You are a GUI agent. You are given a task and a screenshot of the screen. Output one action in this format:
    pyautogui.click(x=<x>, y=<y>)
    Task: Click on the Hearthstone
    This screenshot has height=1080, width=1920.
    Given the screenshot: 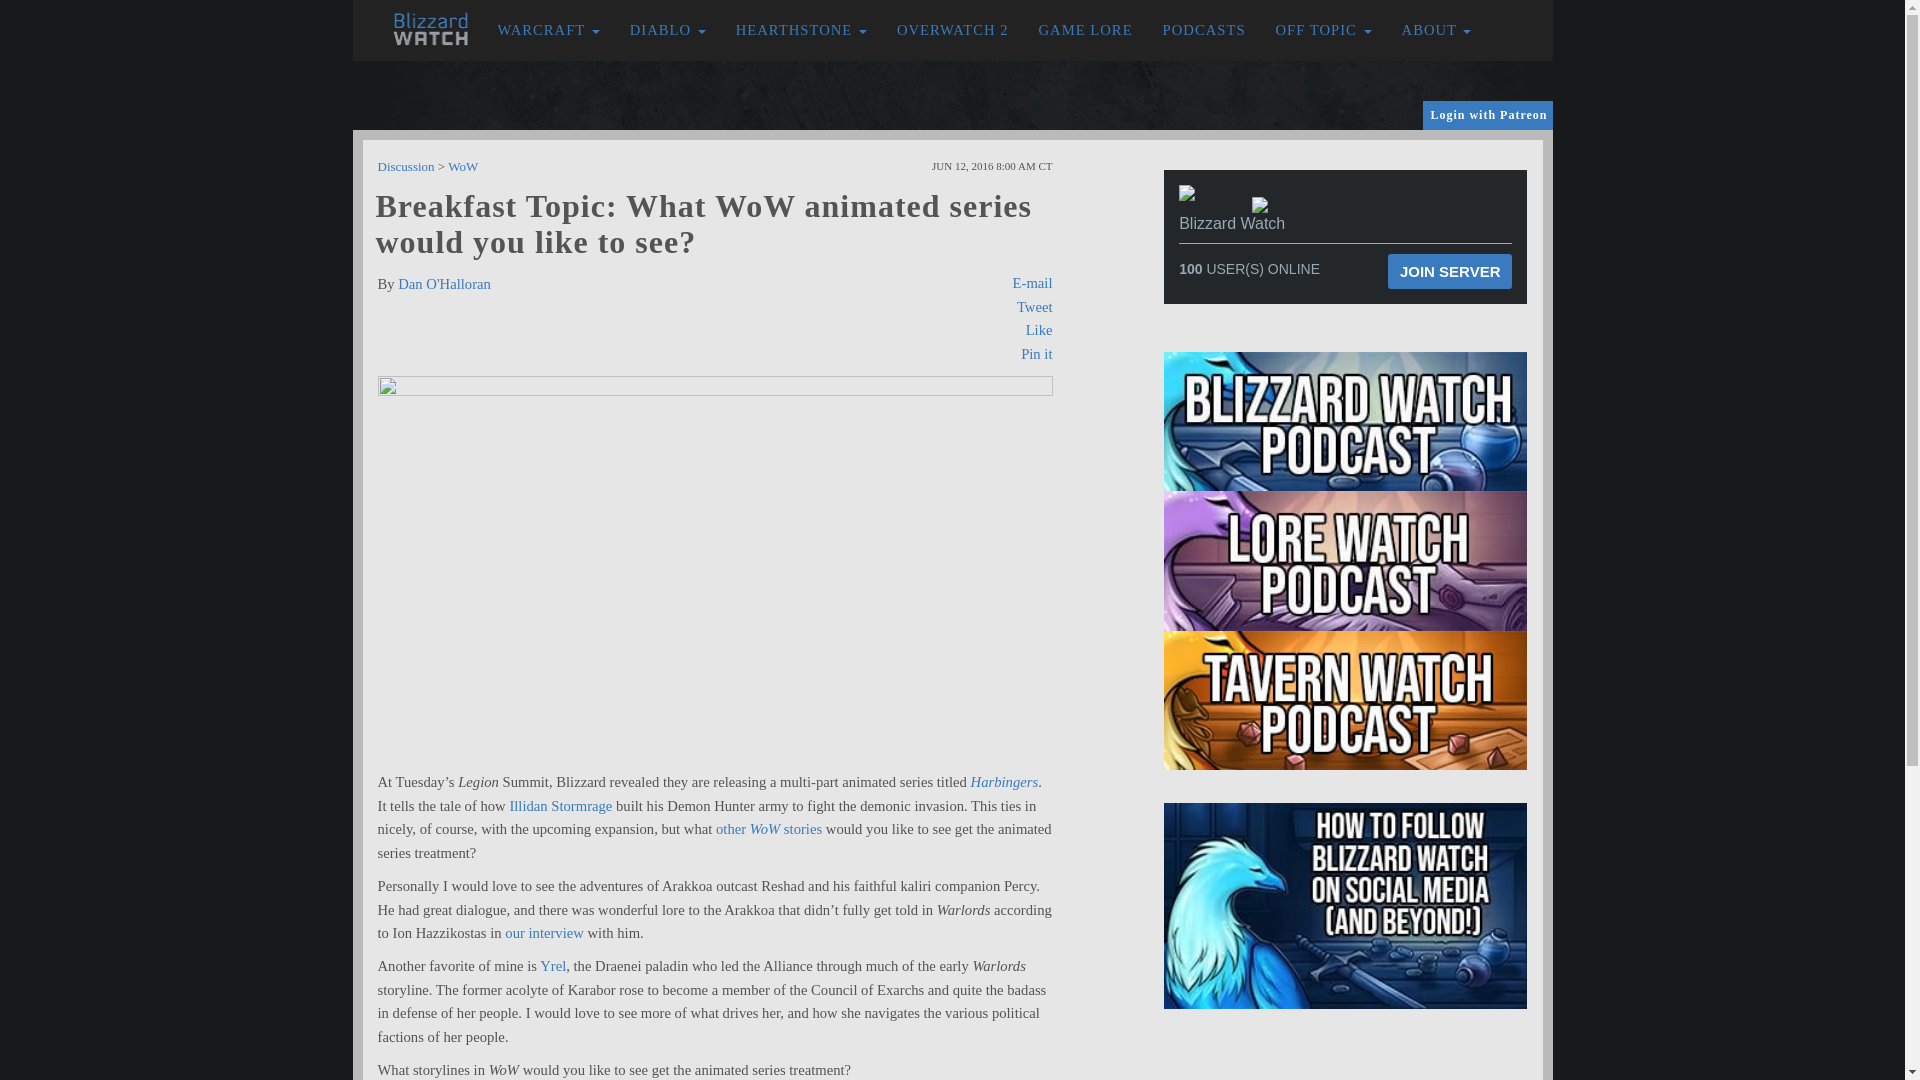 What is the action you would take?
    pyautogui.click(x=801, y=30)
    